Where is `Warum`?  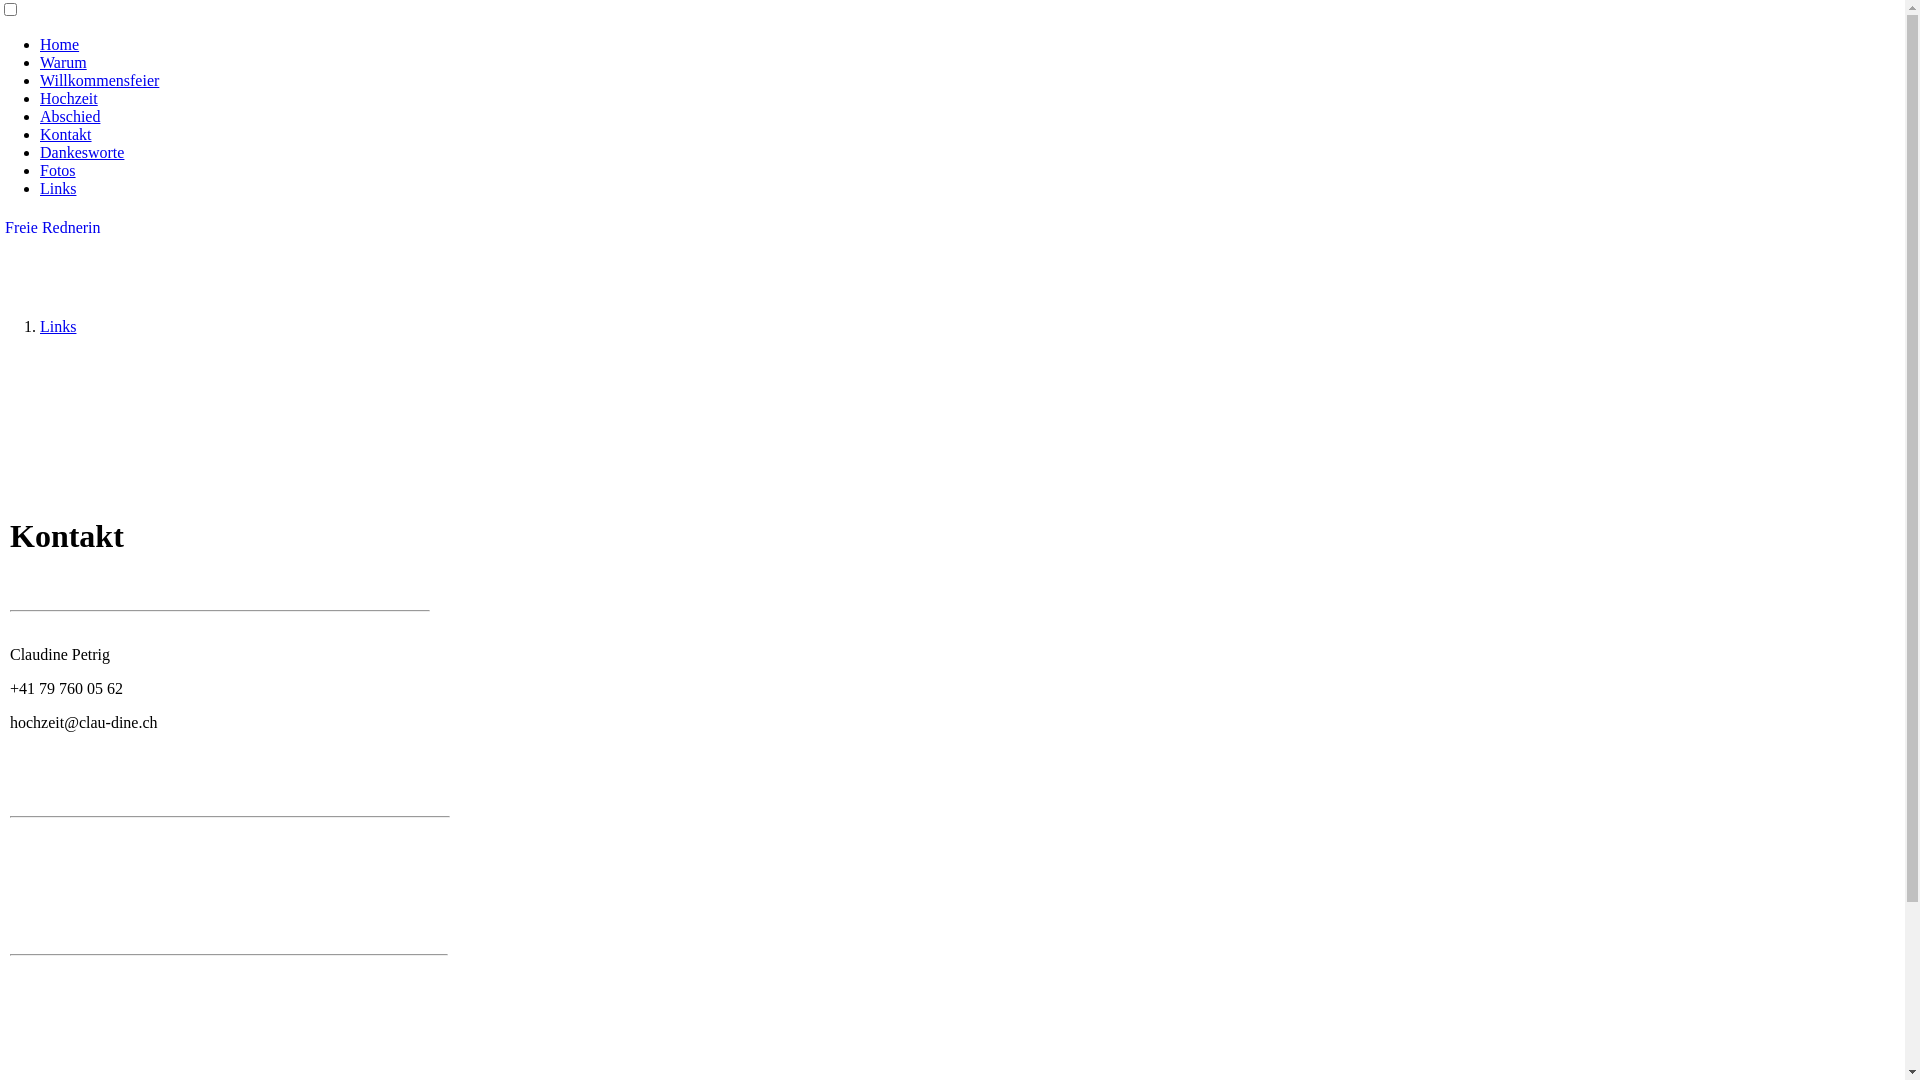 Warum is located at coordinates (64, 62).